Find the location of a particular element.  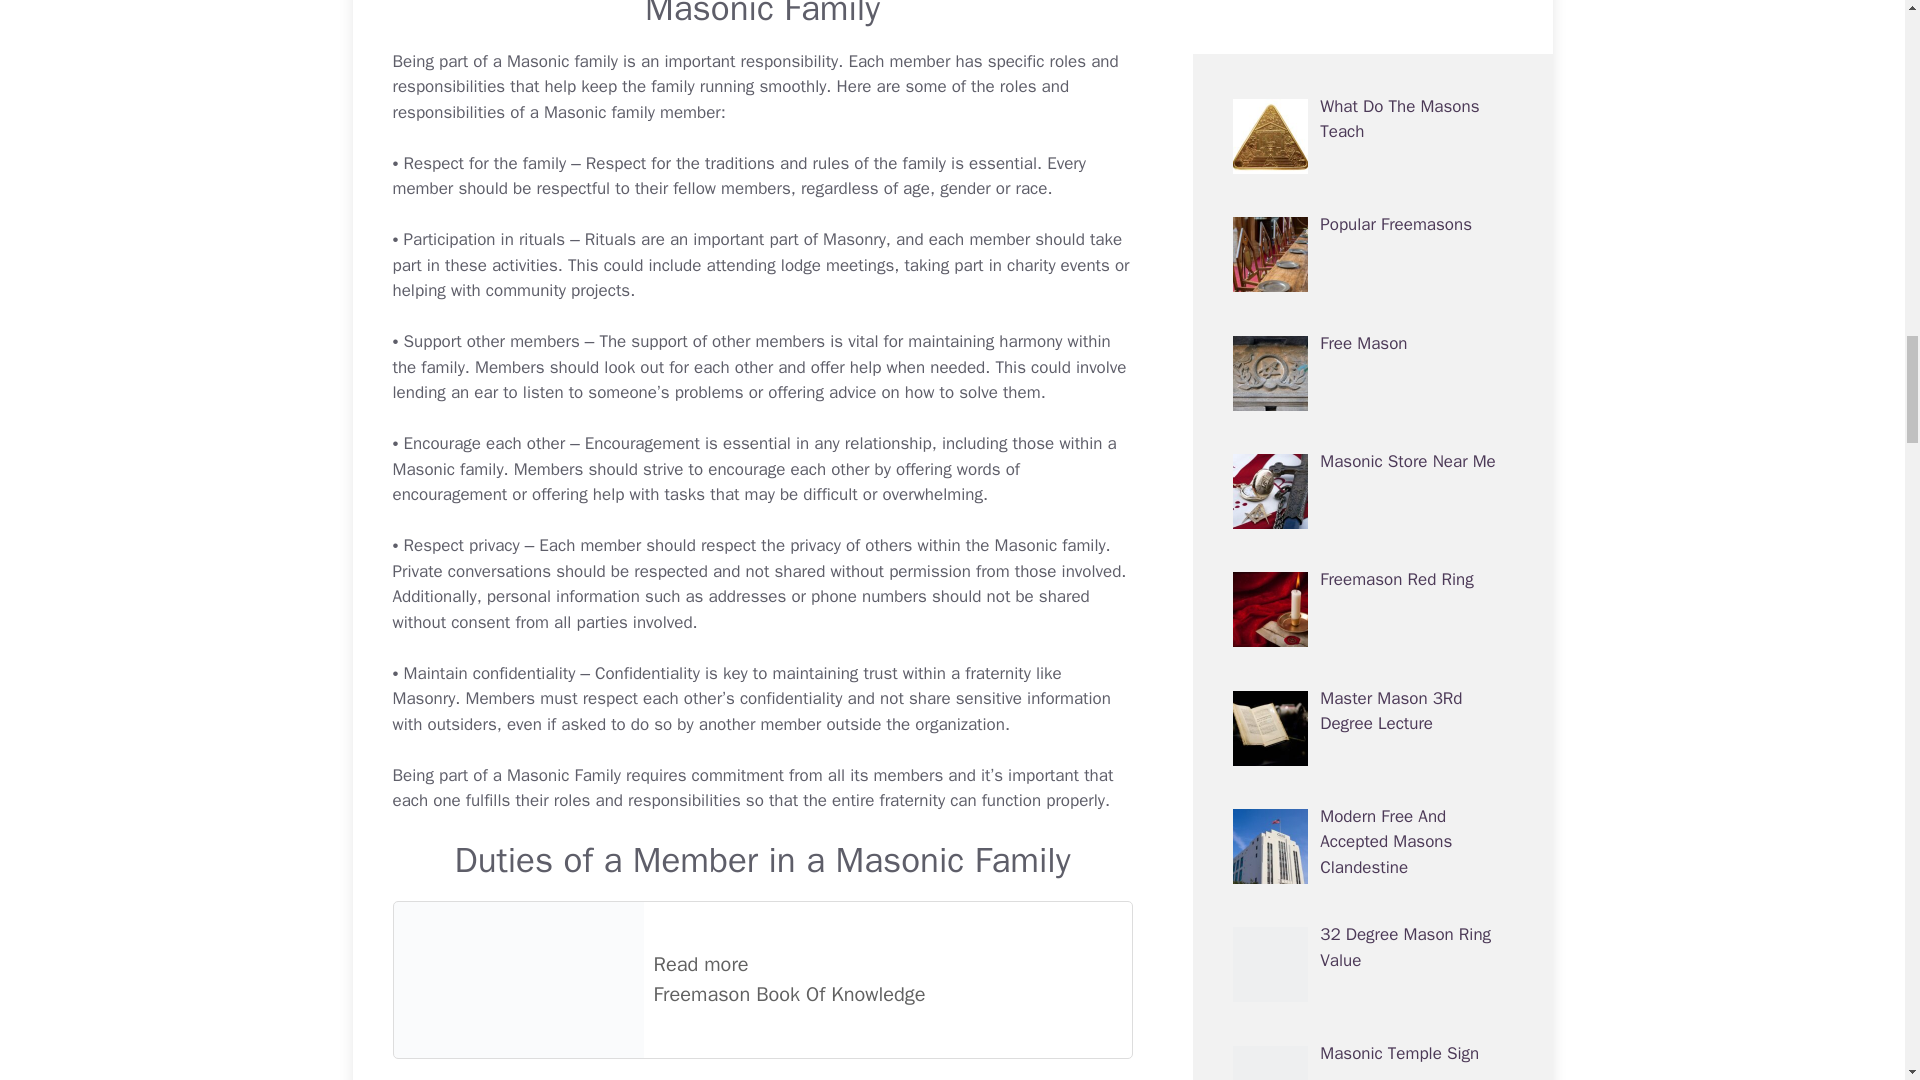

Masonic Family is located at coordinates (762, 15).